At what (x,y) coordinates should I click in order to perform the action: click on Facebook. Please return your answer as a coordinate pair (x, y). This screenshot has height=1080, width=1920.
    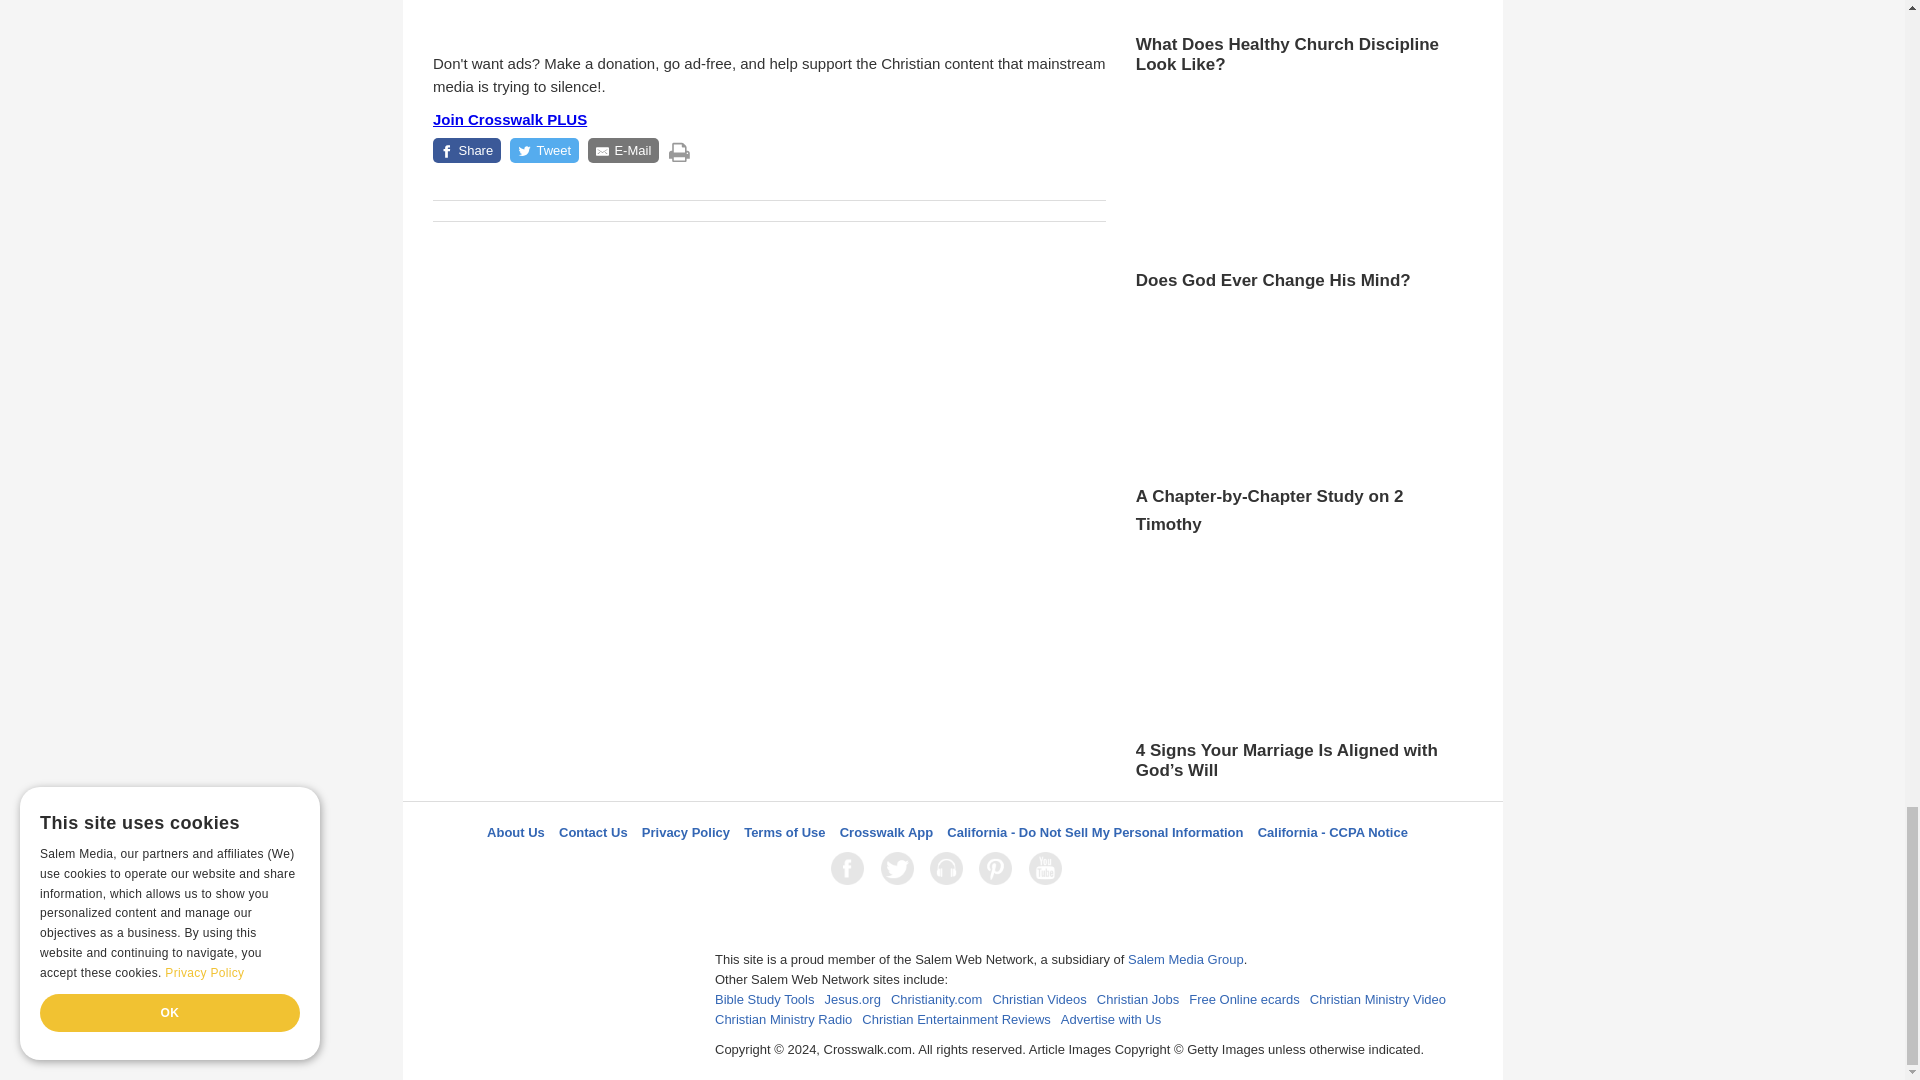
    Looking at the image, I should click on (851, 868).